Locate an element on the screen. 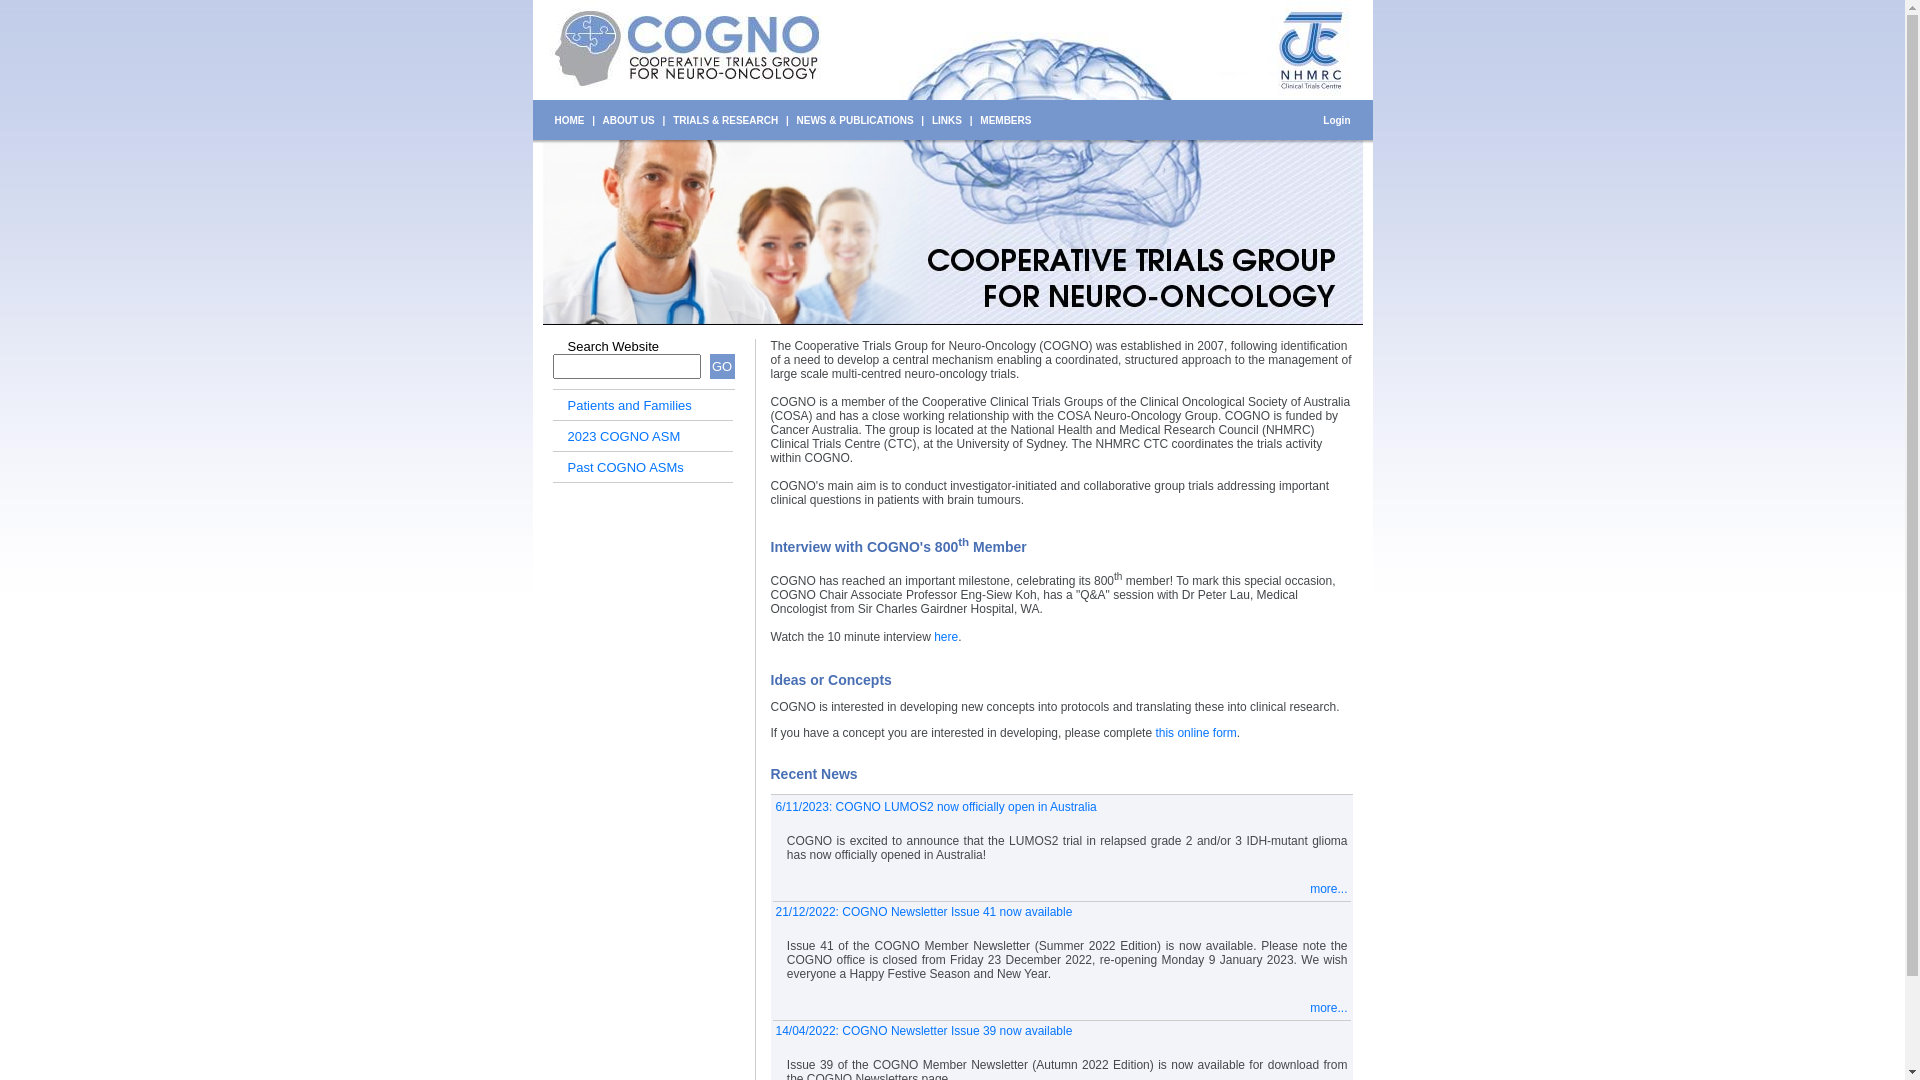 The image size is (1920, 1080). 2023 COGNO ASM is located at coordinates (624, 436).